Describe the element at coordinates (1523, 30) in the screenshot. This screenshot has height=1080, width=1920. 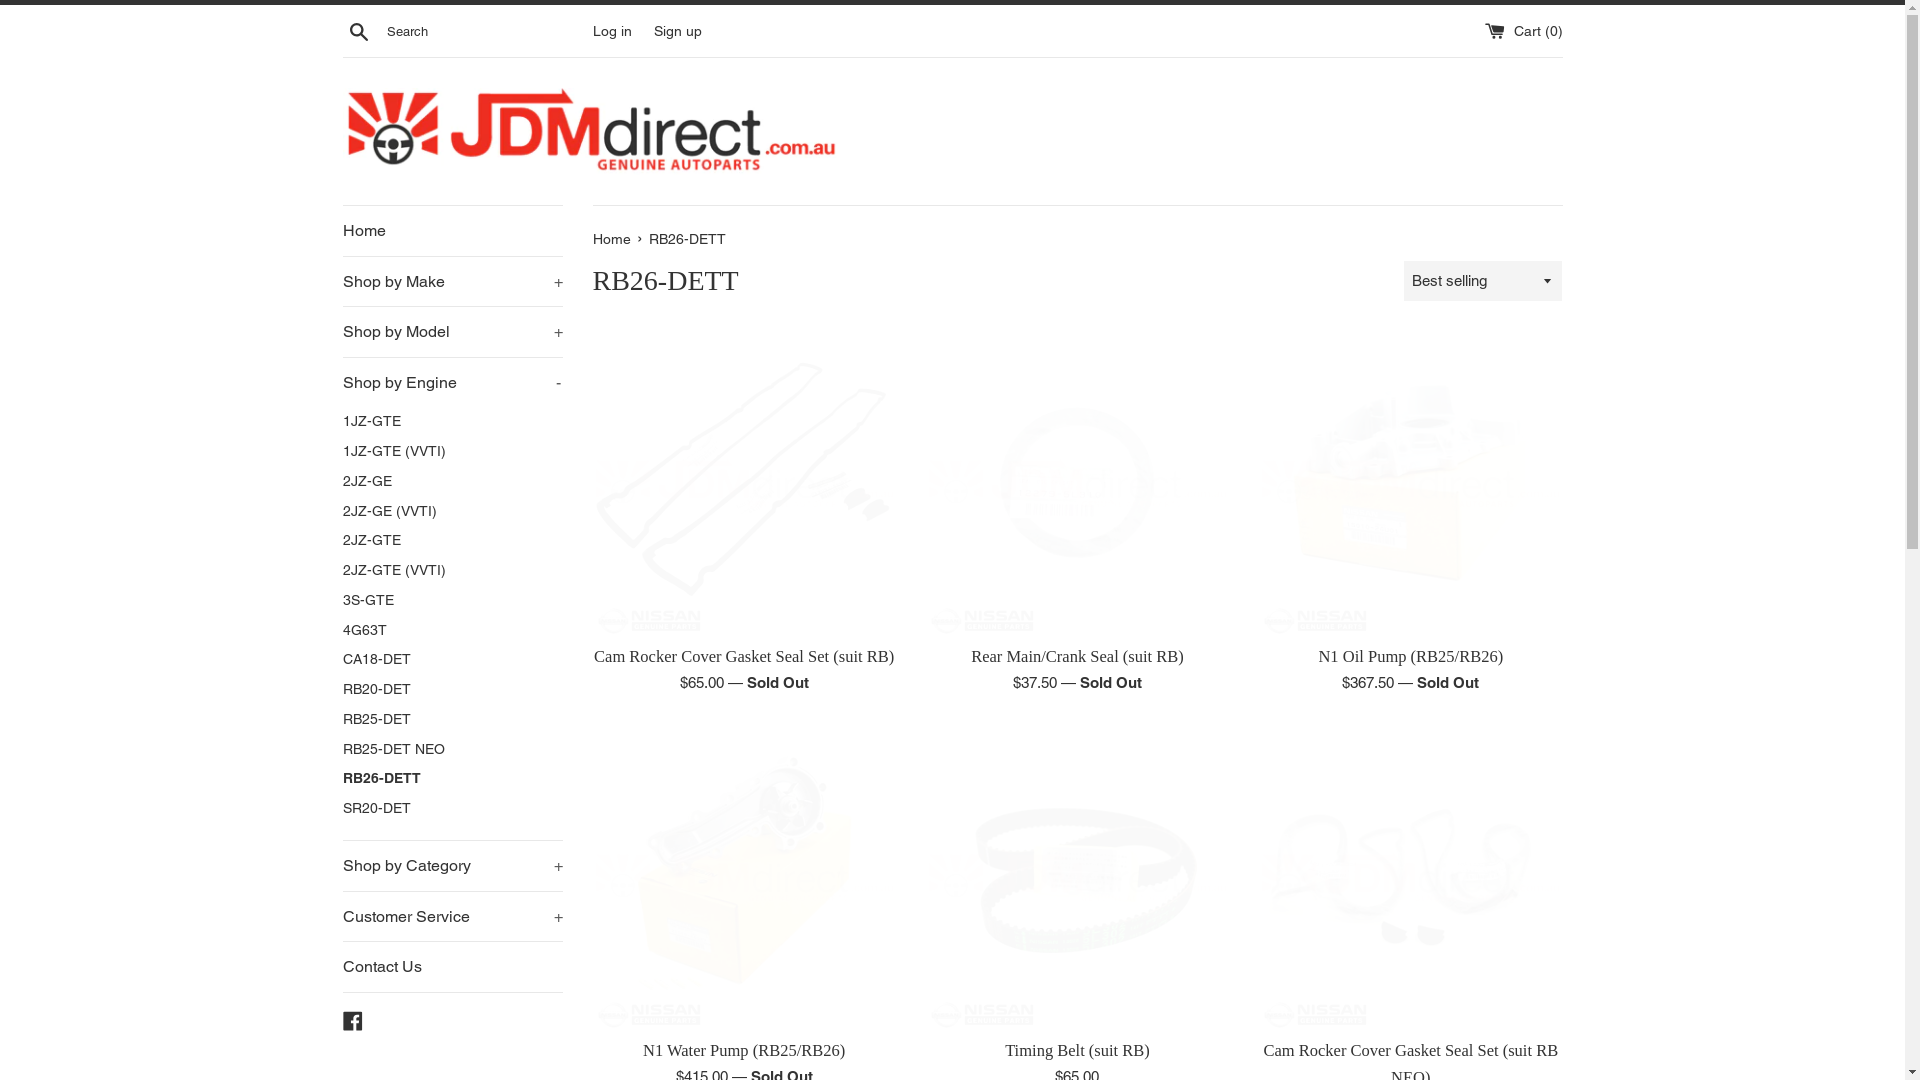
I see `Cart (0)` at that location.